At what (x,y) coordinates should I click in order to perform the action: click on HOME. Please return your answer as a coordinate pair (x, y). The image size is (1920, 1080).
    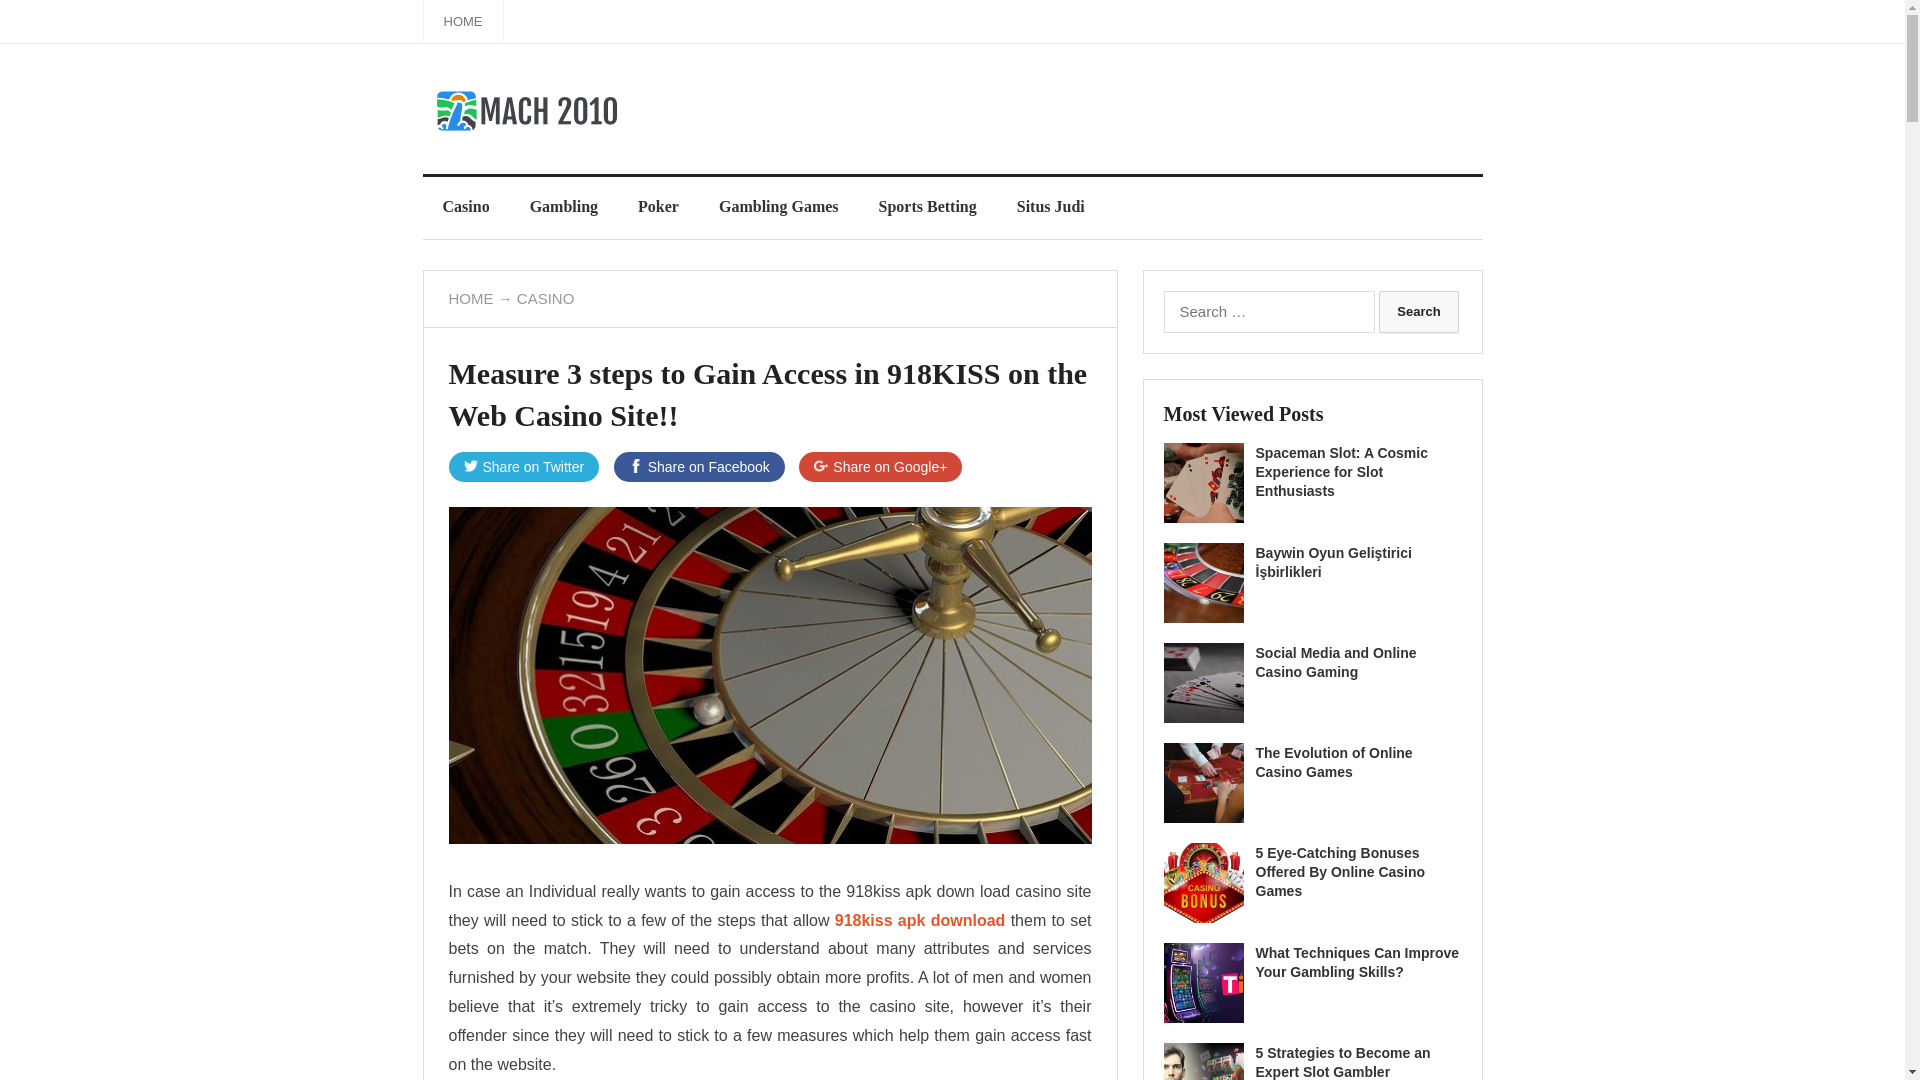
    Looking at the image, I should click on (470, 298).